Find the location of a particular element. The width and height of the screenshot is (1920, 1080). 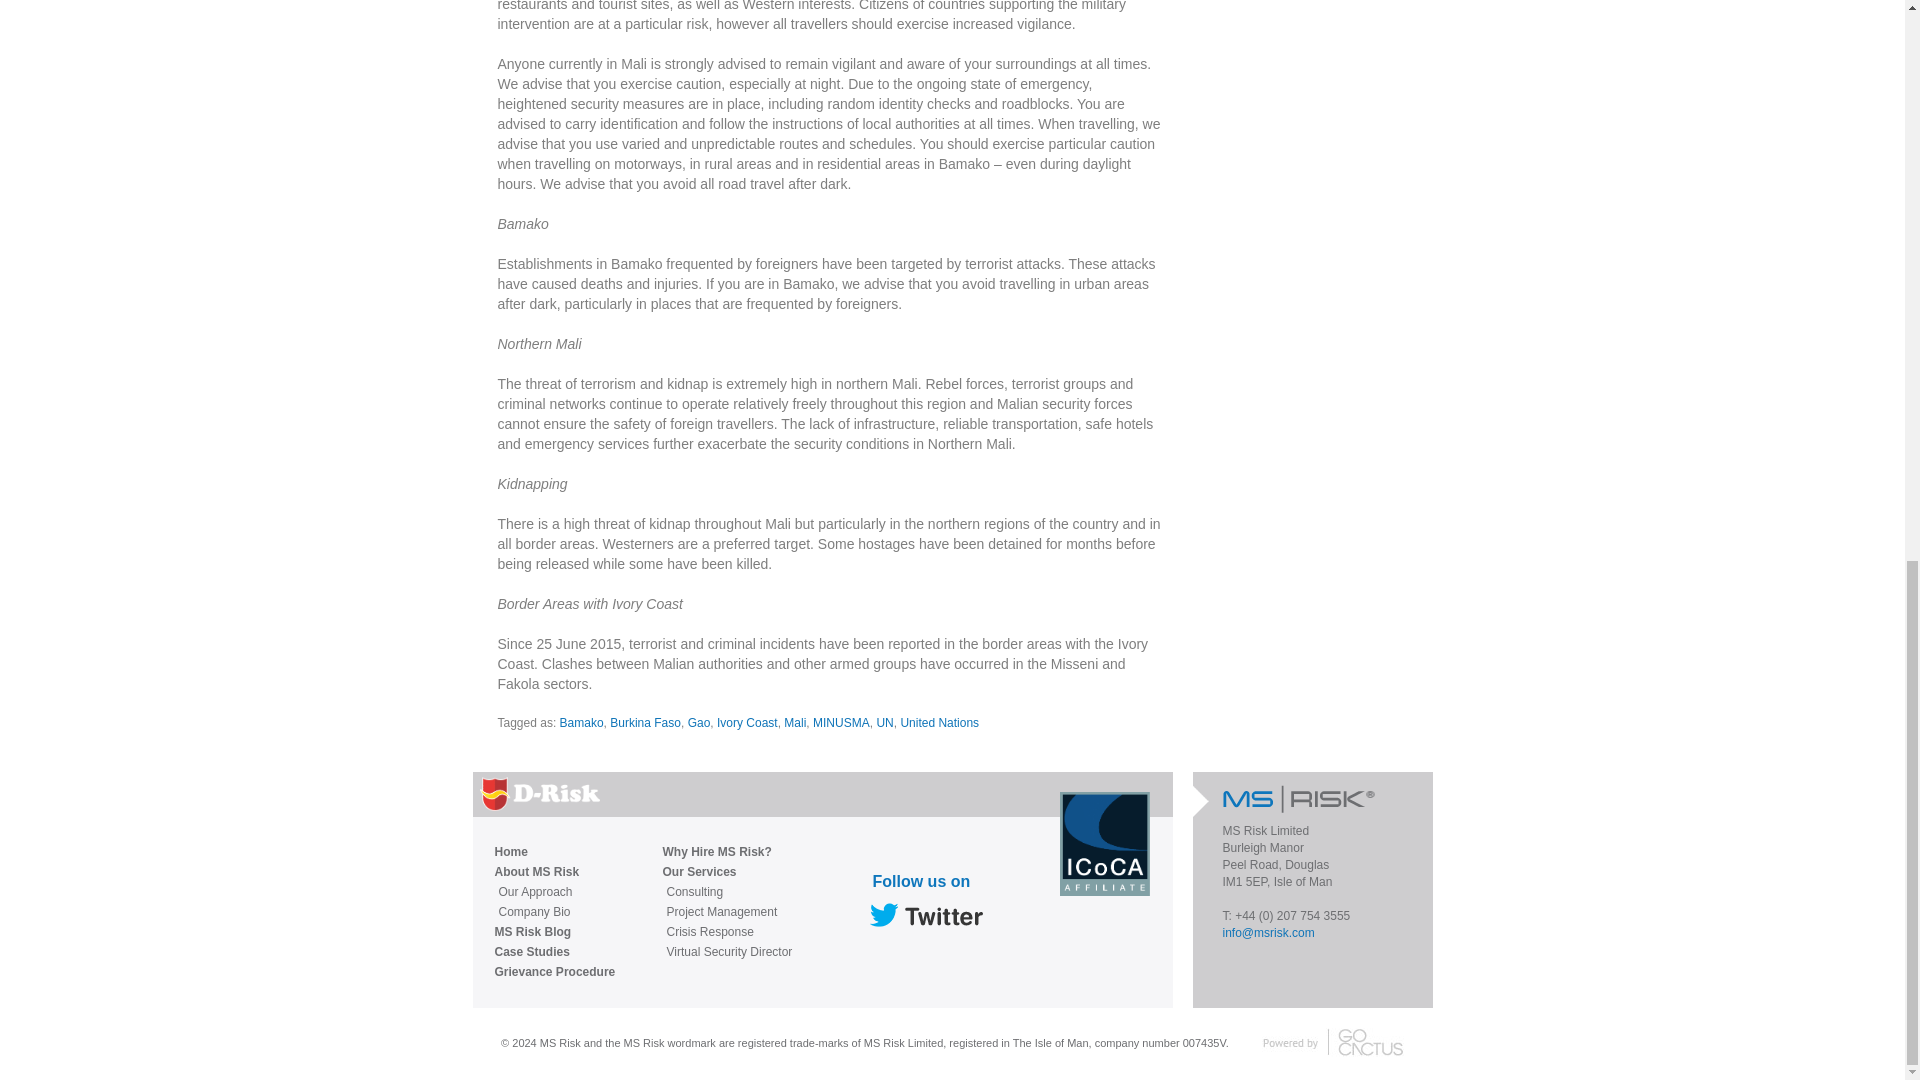

Company Bio is located at coordinates (556, 912).